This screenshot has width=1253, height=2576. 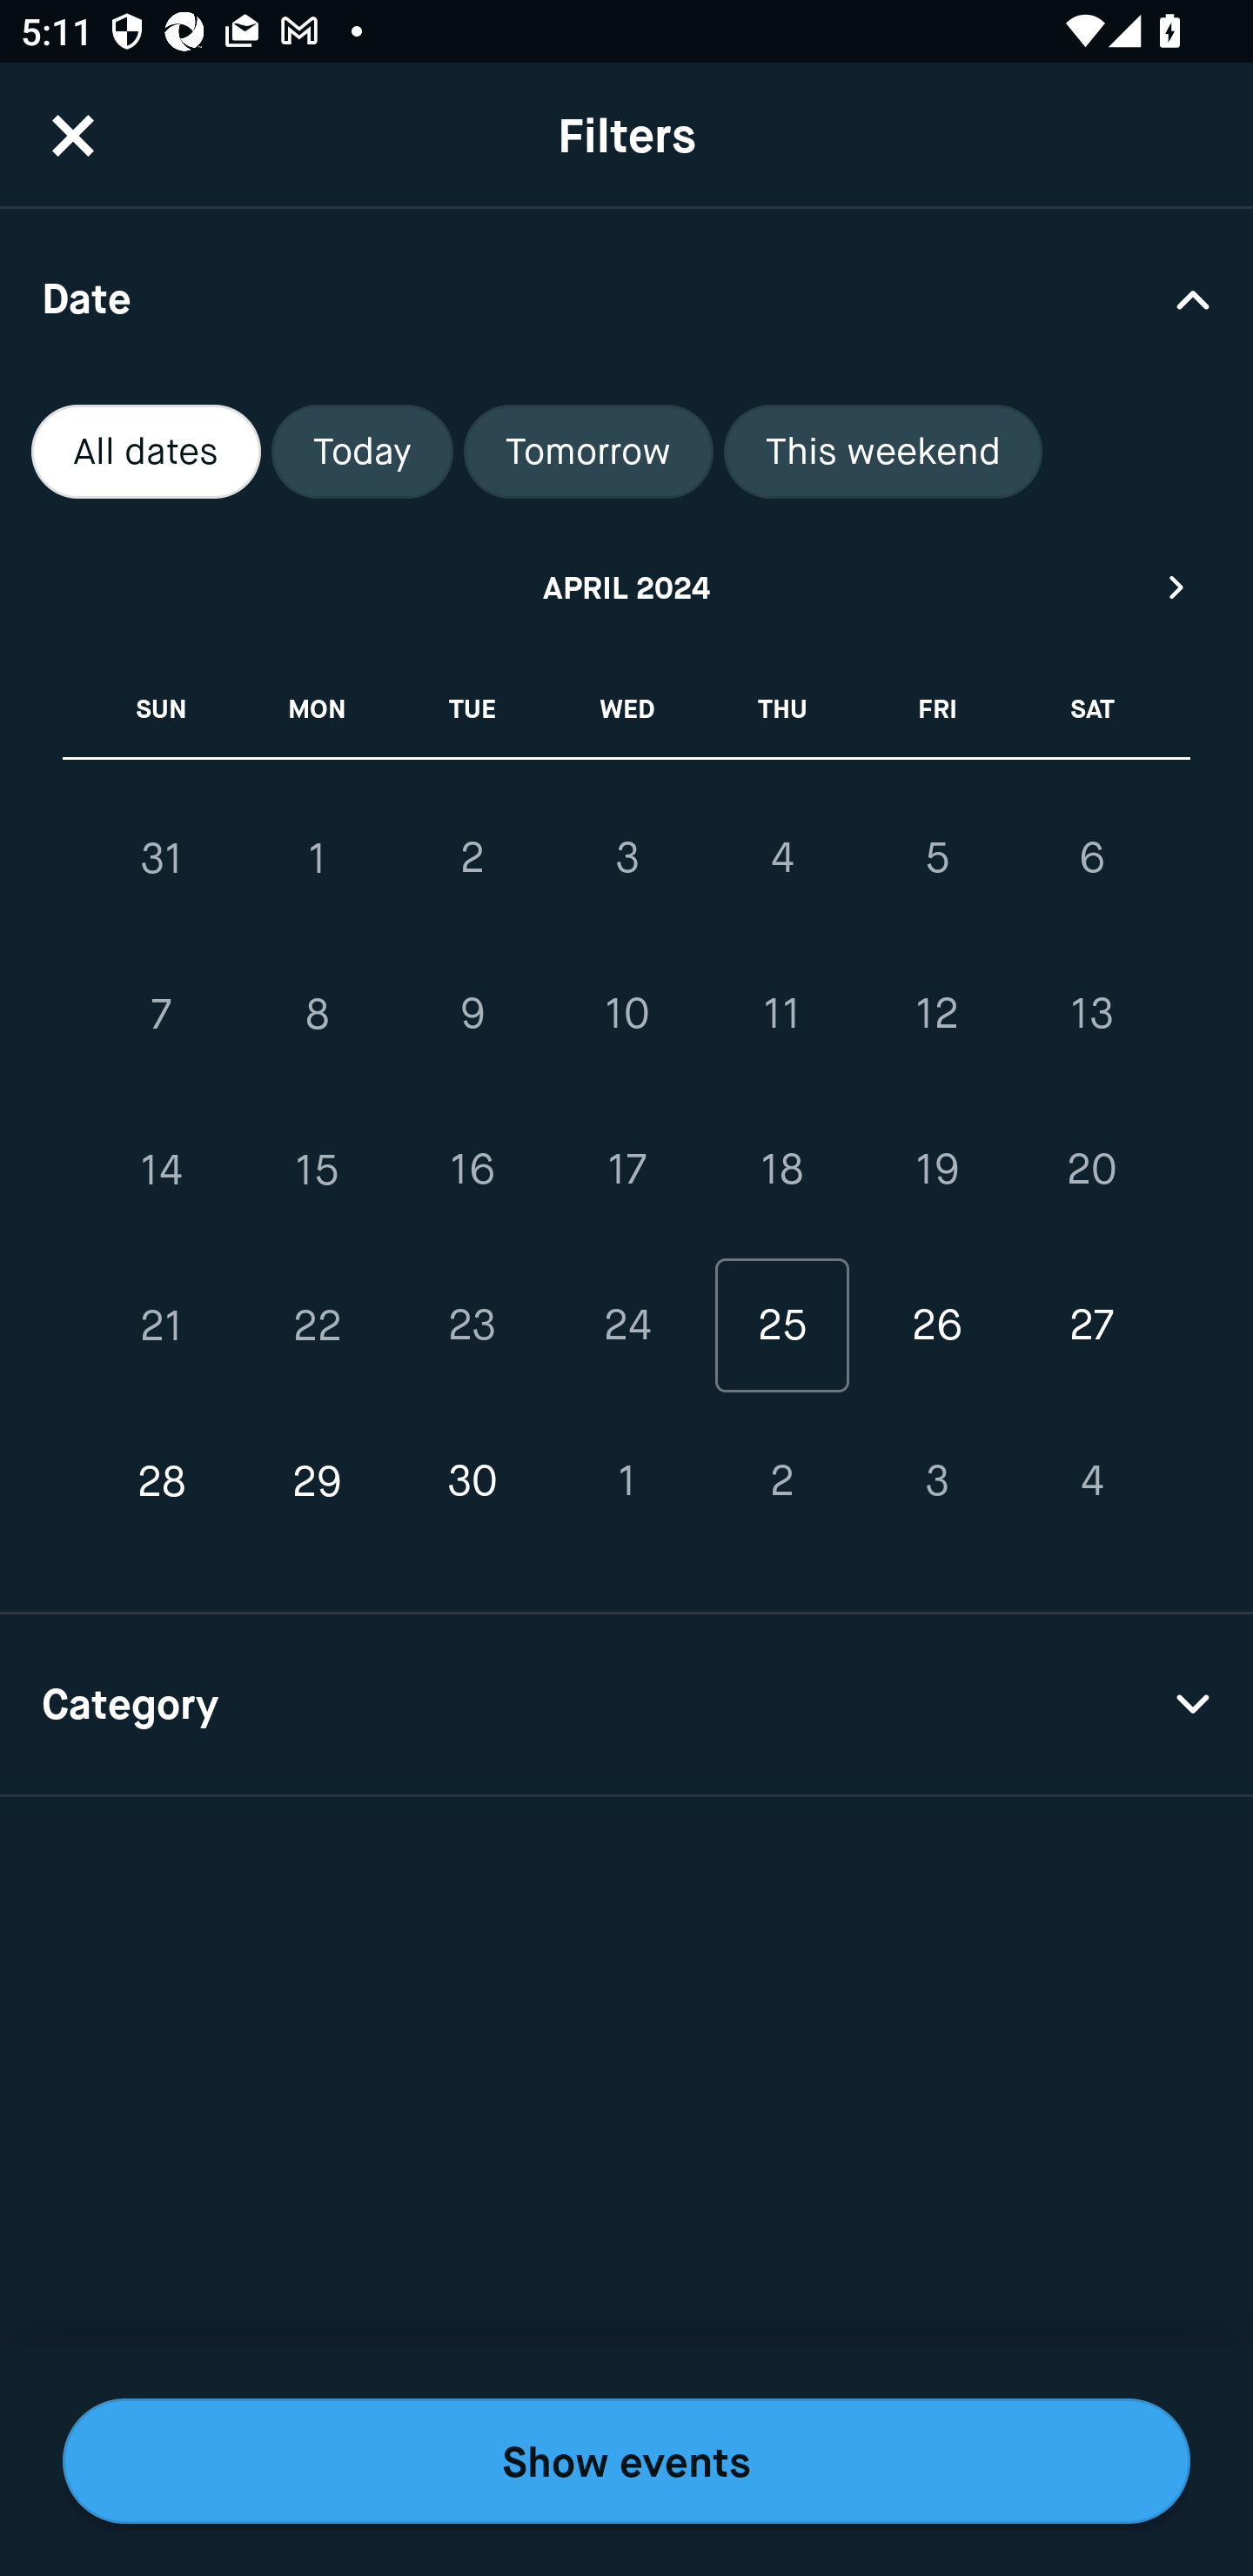 What do you see at coordinates (317, 1015) in the screenshot?
I see `8` at bounding box center [317, 1015].